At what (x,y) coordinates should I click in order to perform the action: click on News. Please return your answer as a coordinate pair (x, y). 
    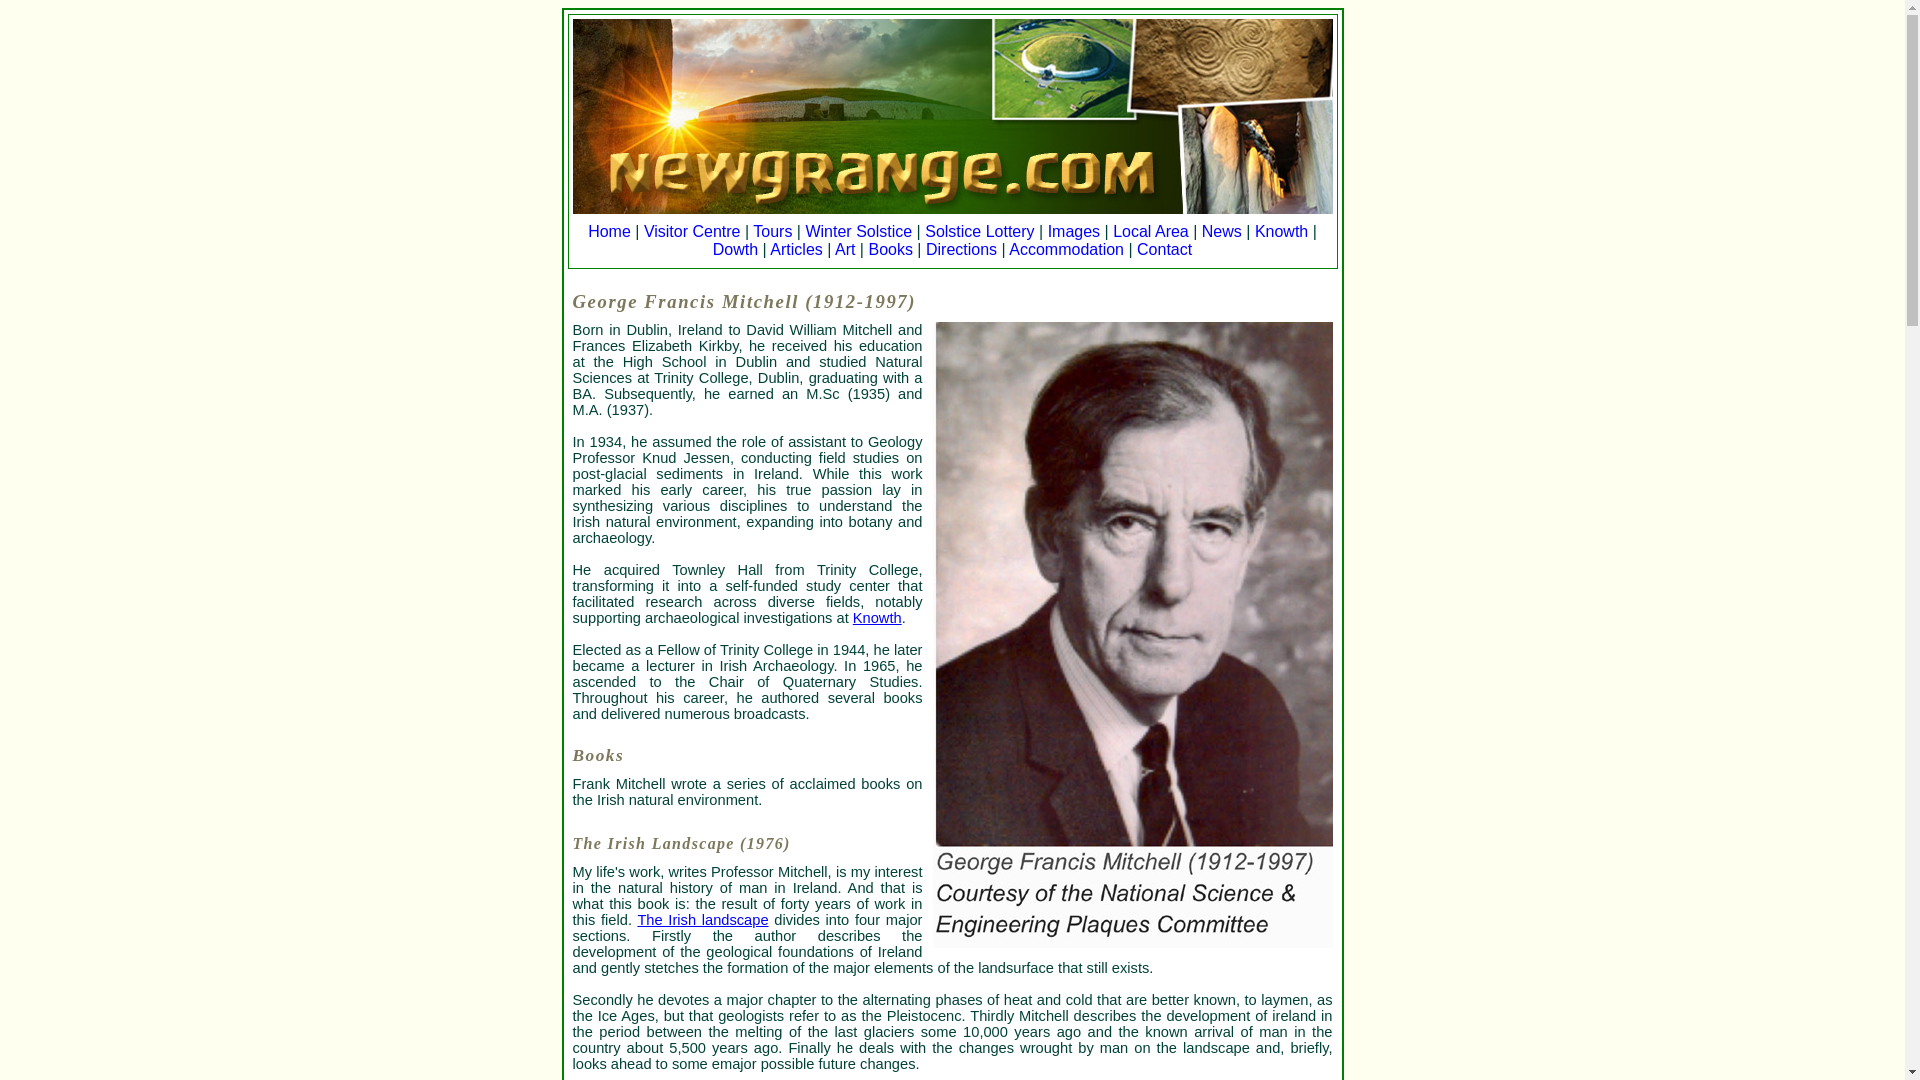
    Looking at the image, I should click on (1222, 230).